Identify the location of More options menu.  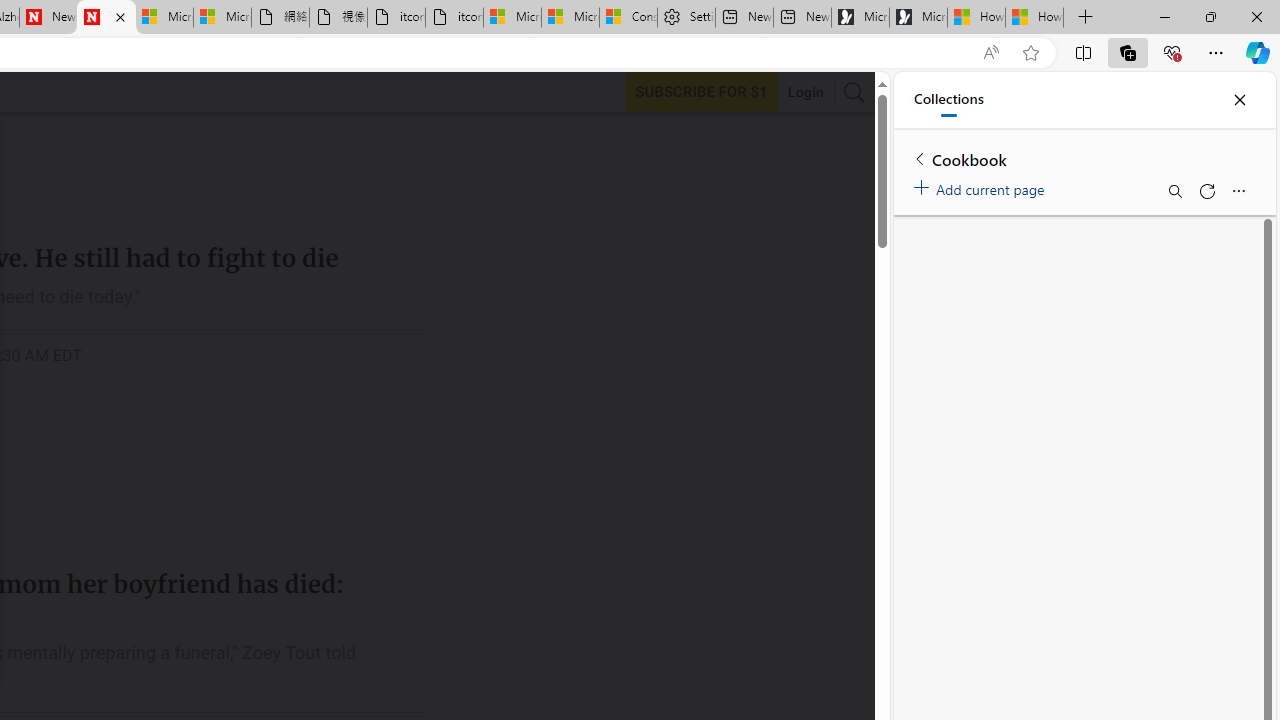
(1238, 190).